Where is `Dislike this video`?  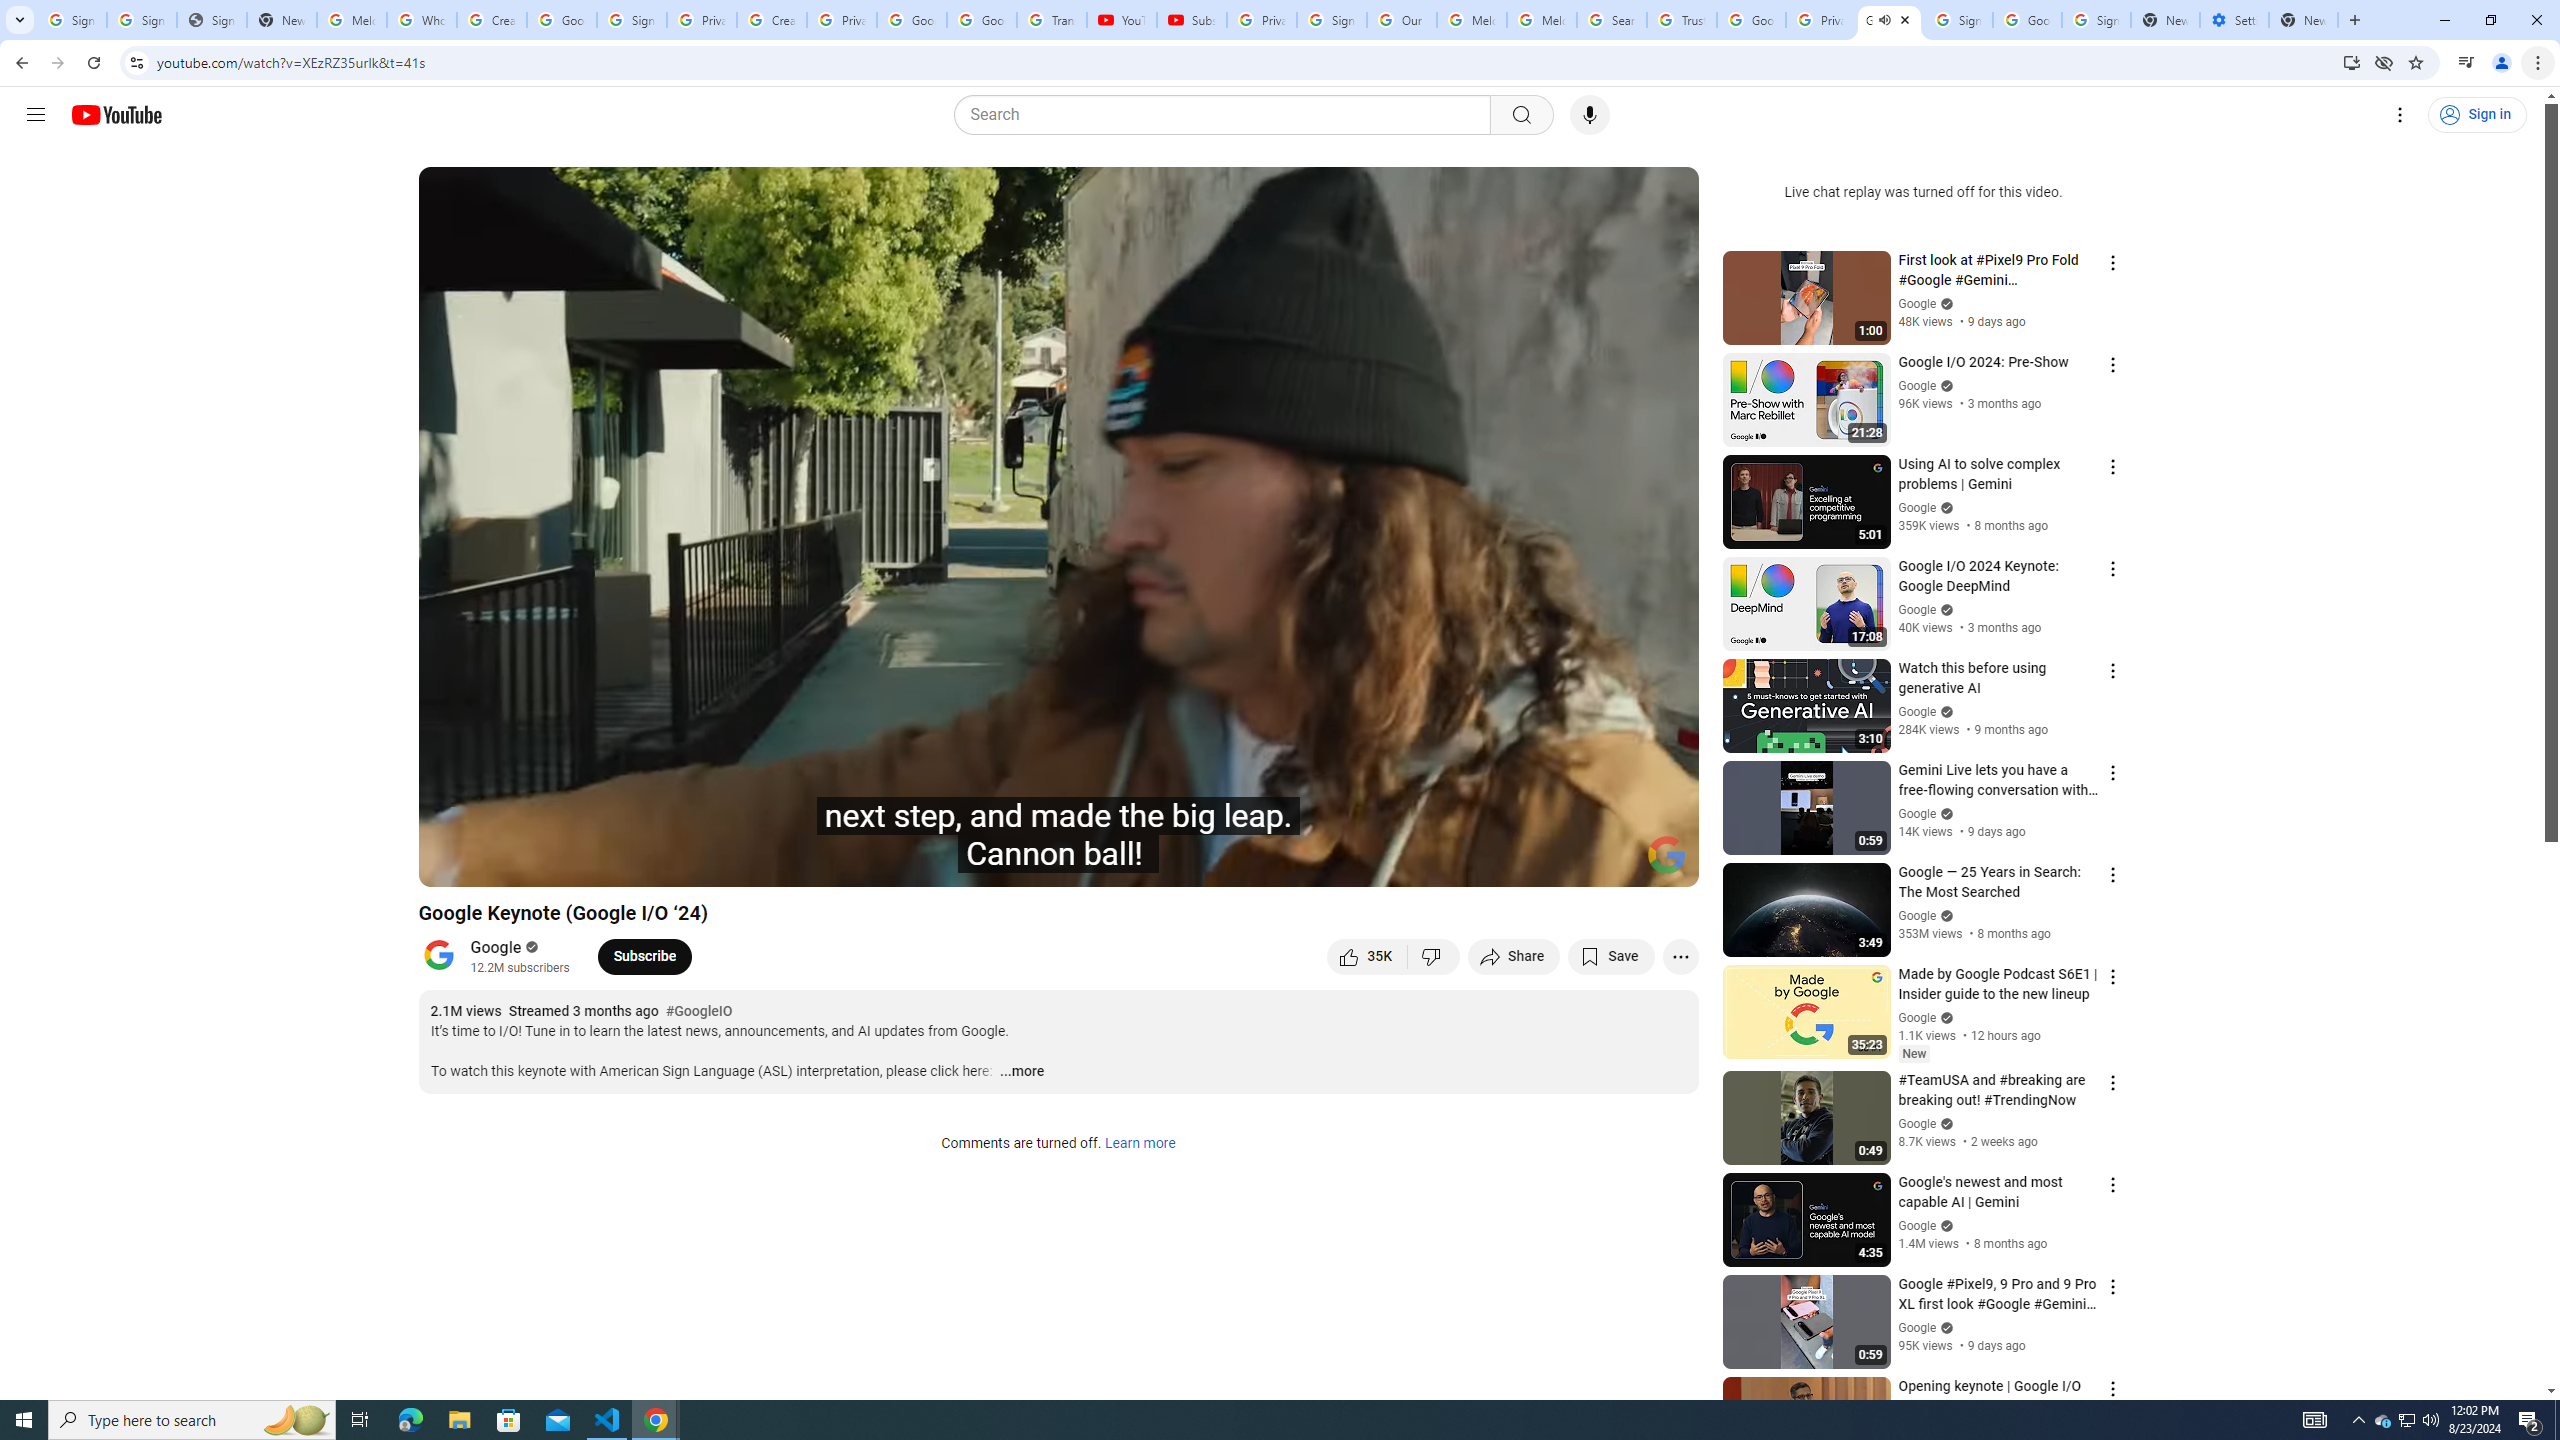 Dislike this video is located at coordinates (1434, 956).